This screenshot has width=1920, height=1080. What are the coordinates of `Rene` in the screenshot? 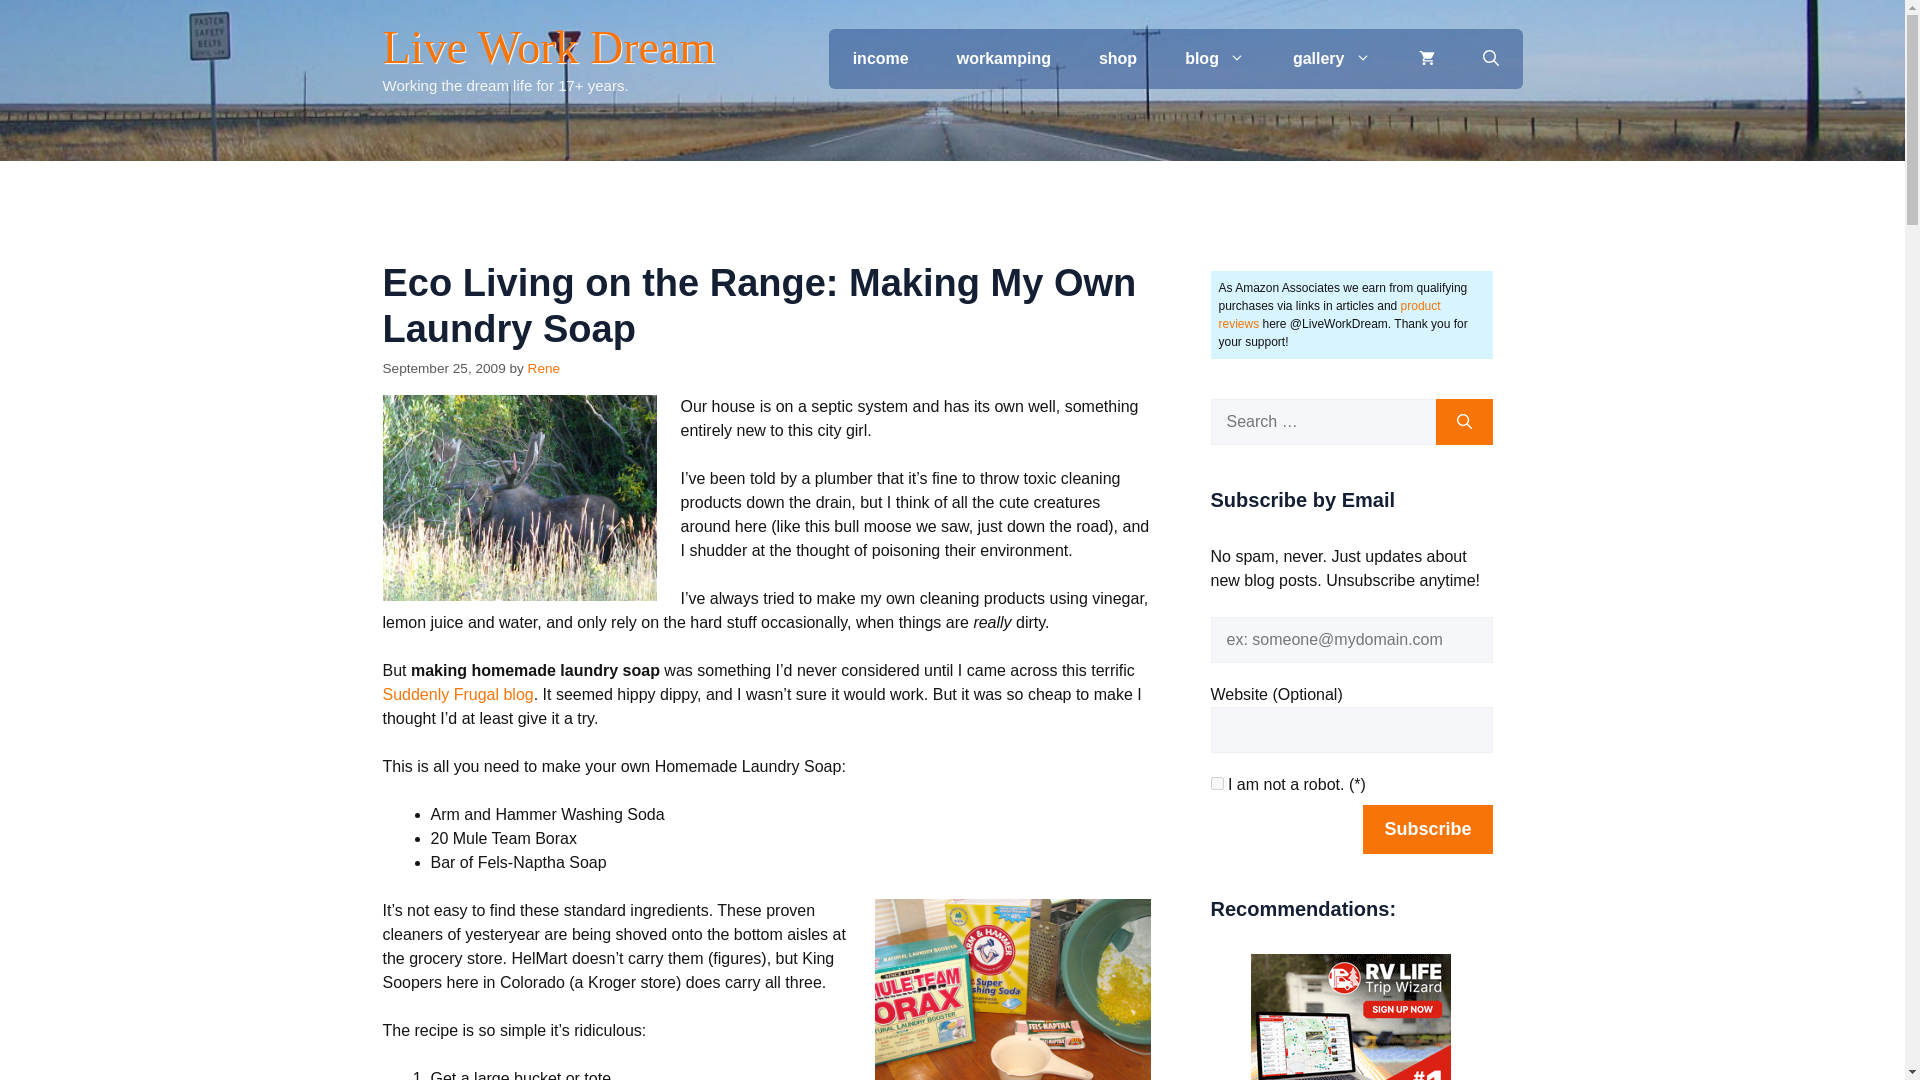 It's located at (544, 368).